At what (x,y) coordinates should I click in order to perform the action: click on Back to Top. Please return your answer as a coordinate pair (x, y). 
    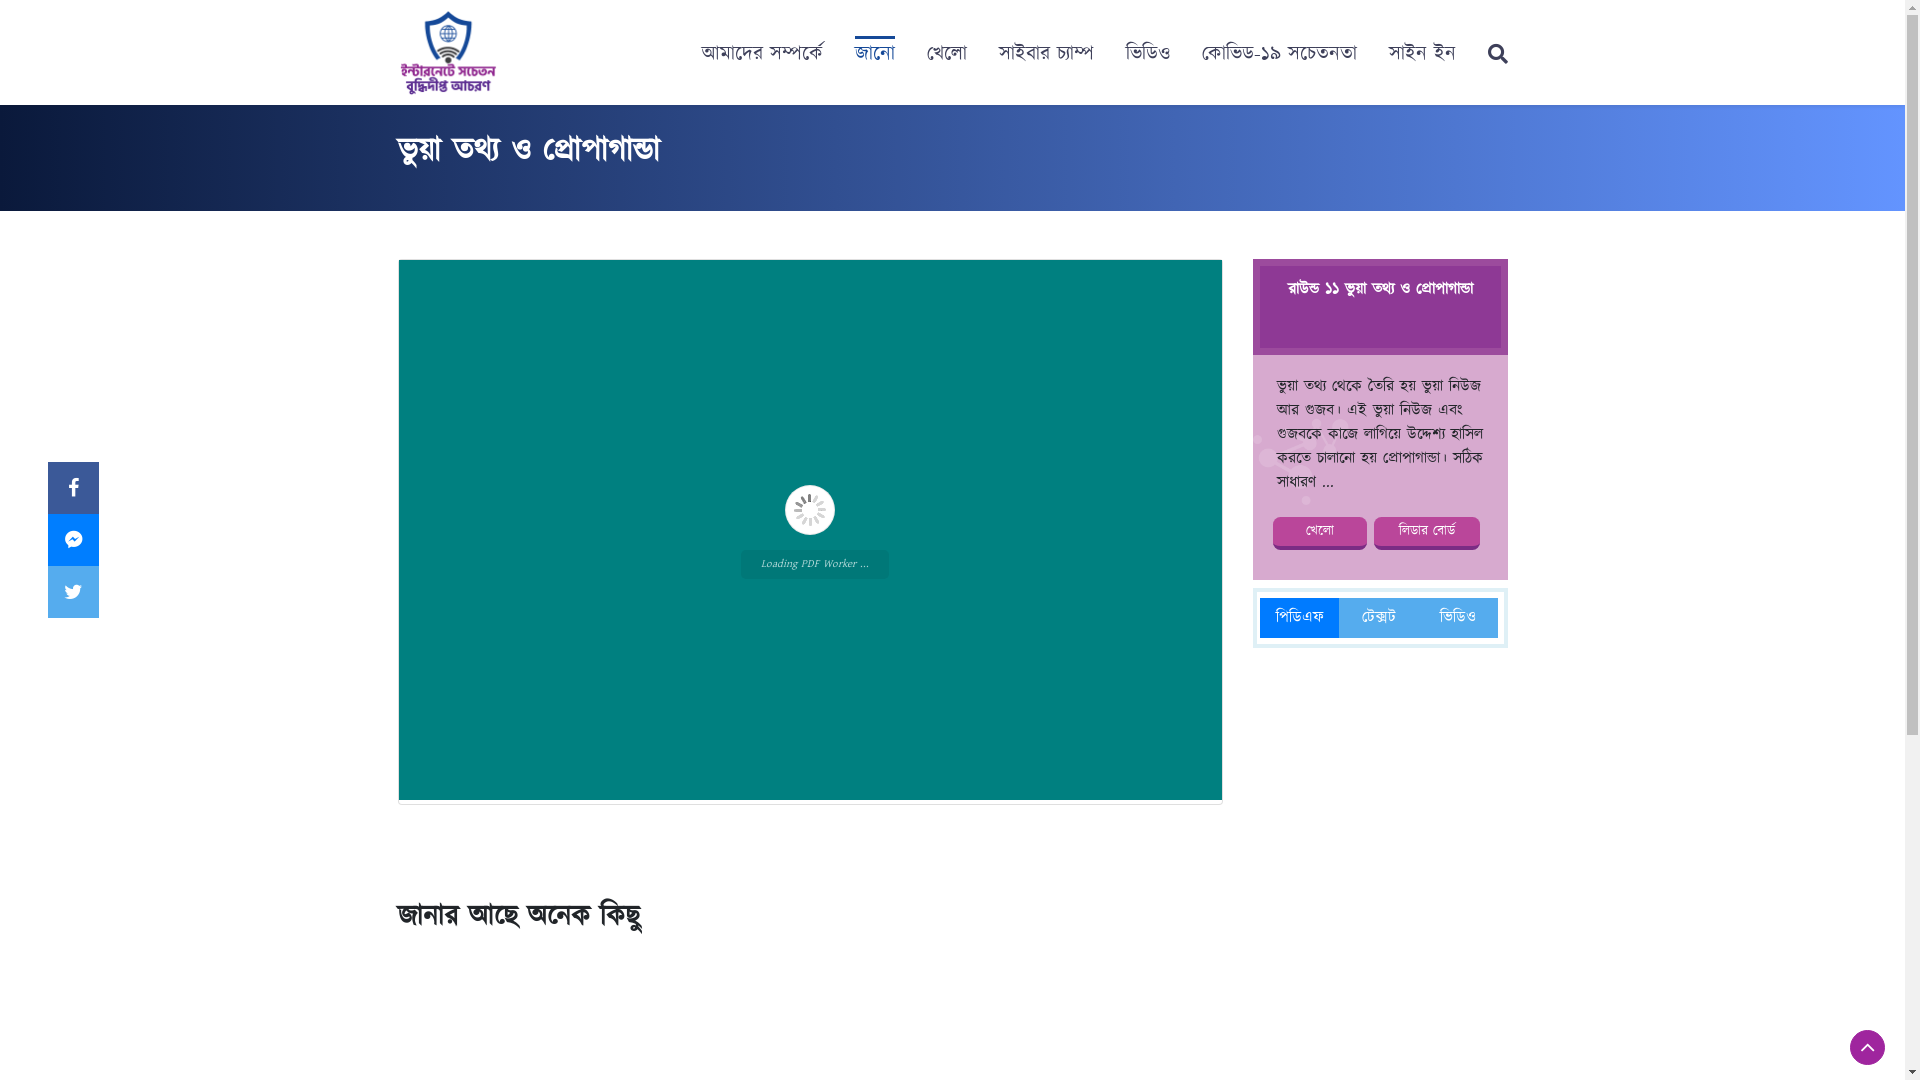
    Looking at the image, I should click on (1868, 1048).